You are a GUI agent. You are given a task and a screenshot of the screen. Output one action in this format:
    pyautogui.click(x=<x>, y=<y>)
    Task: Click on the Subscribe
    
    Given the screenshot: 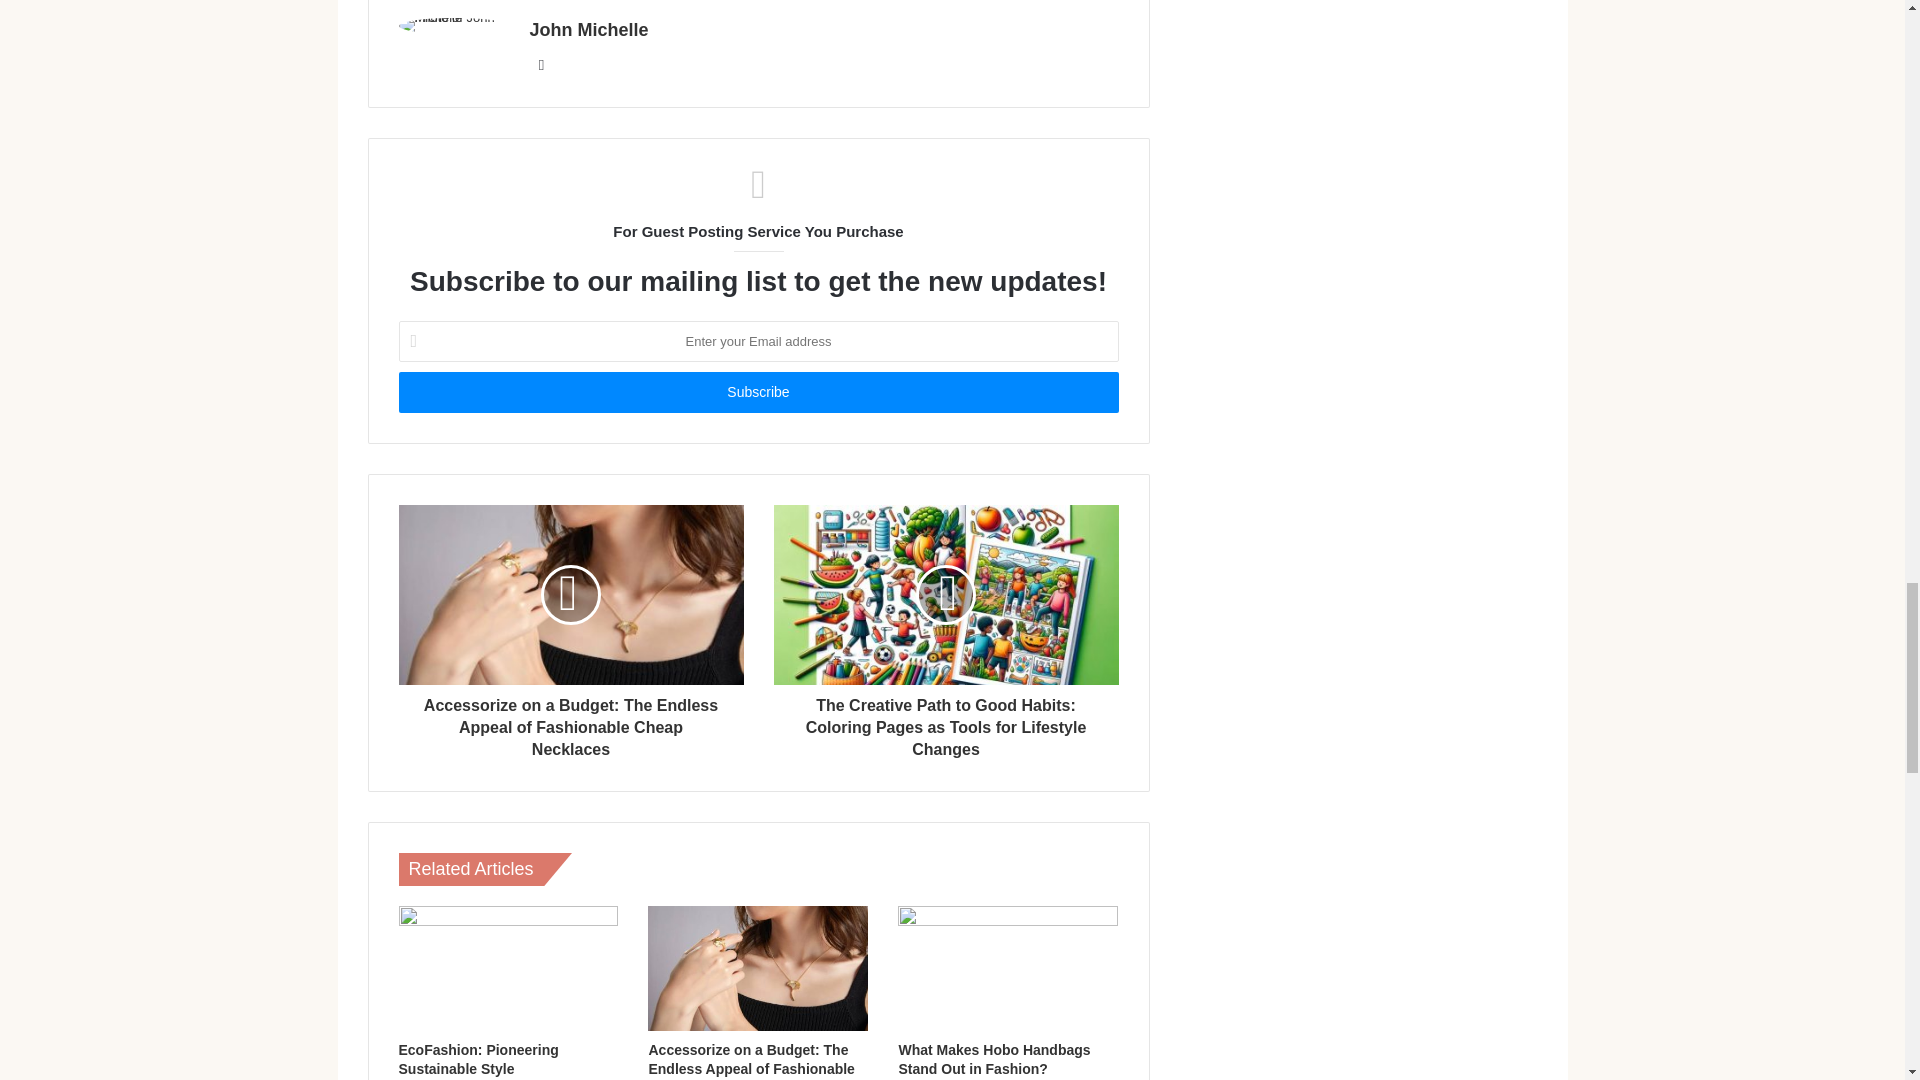 What is the action you would take?
    pyautogui.click(x=757, y=392)
    